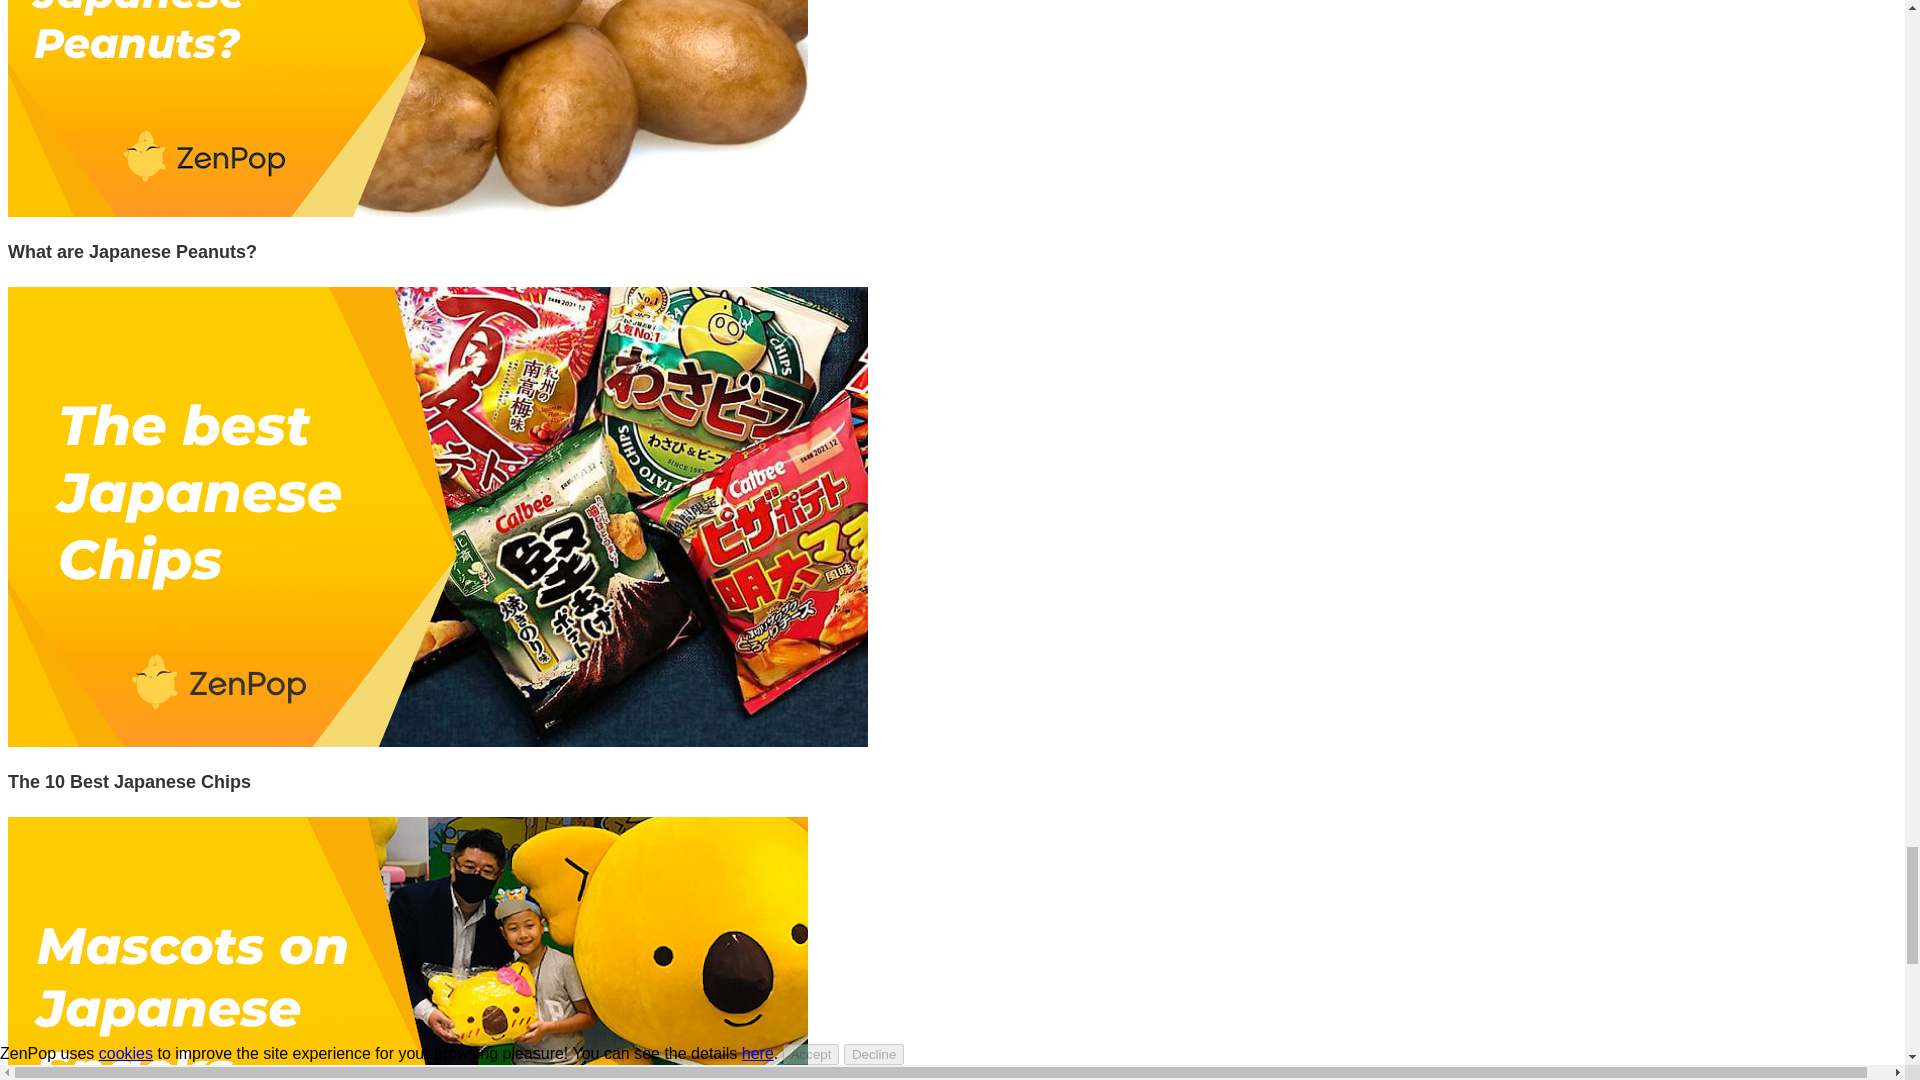  Describe the element at coordinates (437, 741) in the screenshot. I see `The 10 Best Japanese Chips` at that location.